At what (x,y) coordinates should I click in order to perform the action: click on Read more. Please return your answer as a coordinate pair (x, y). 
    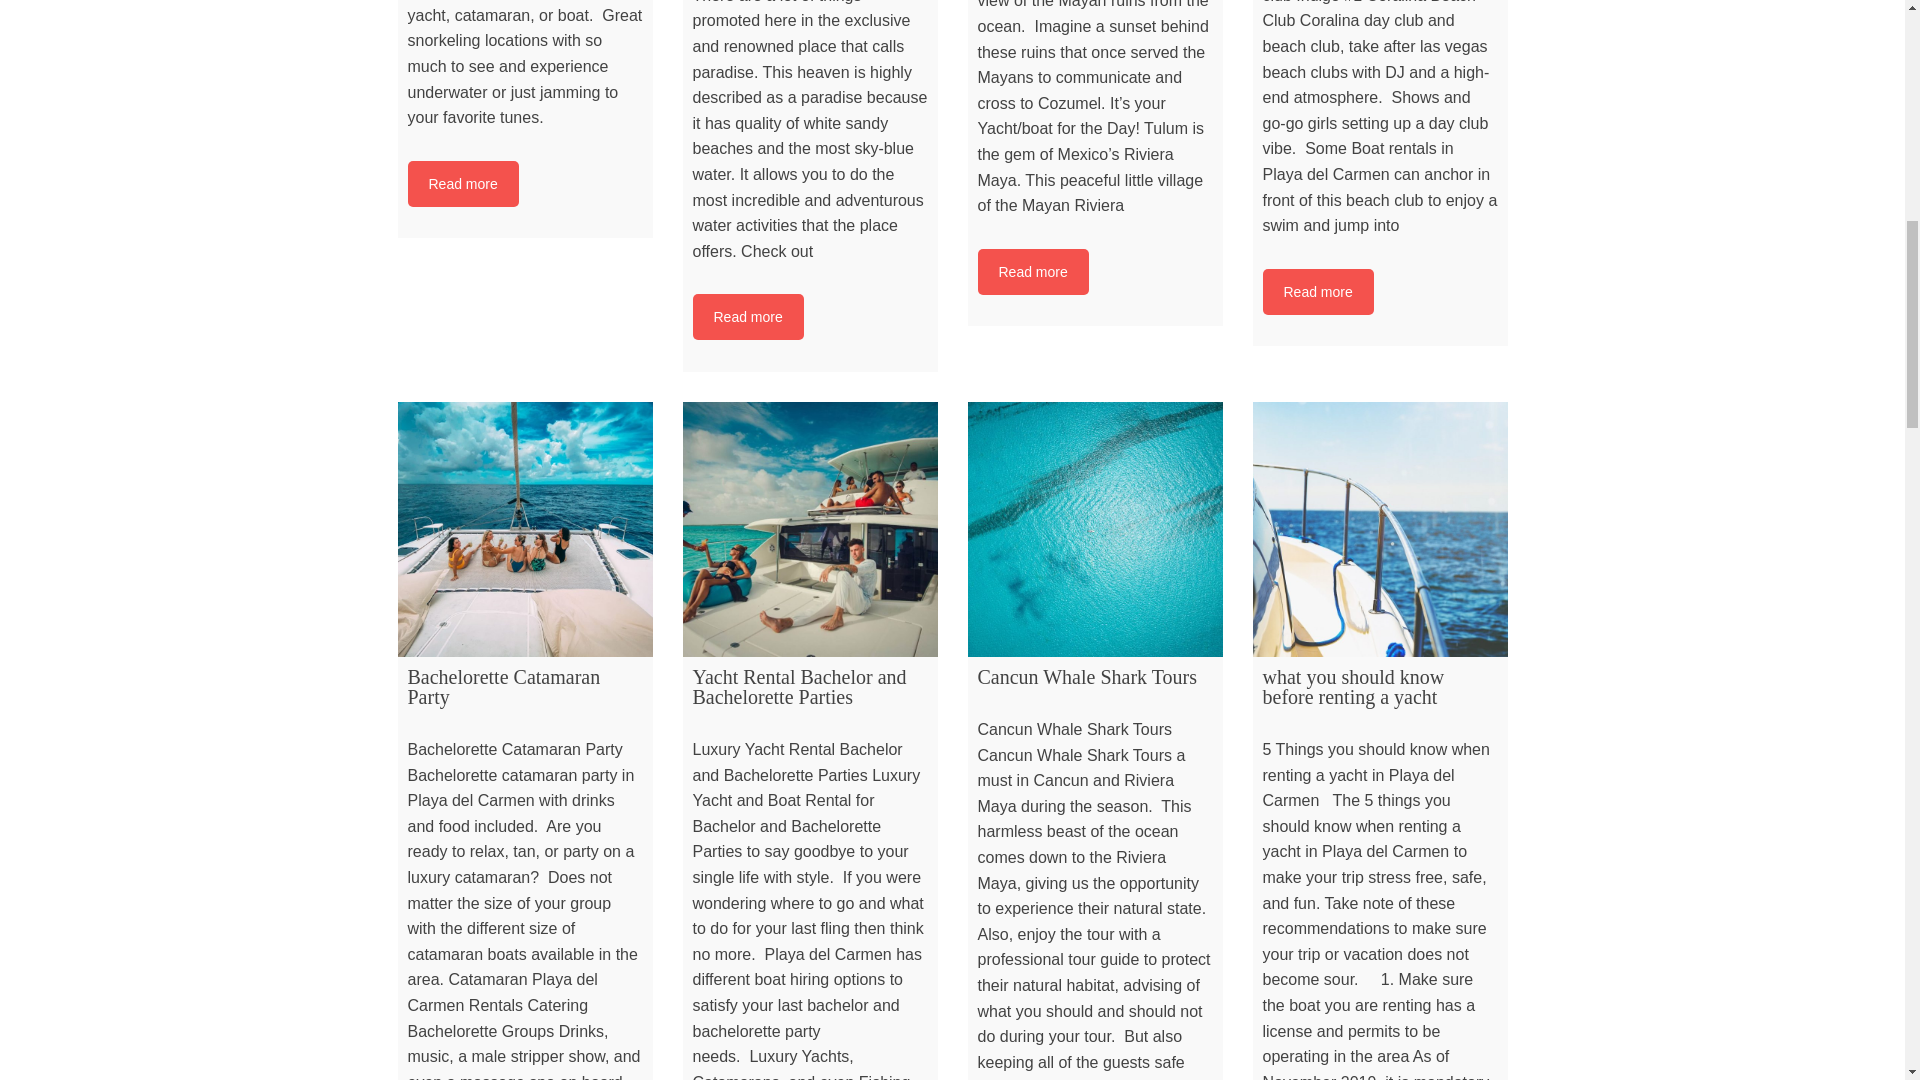
    Looking at the image, I should click on (746, 316).